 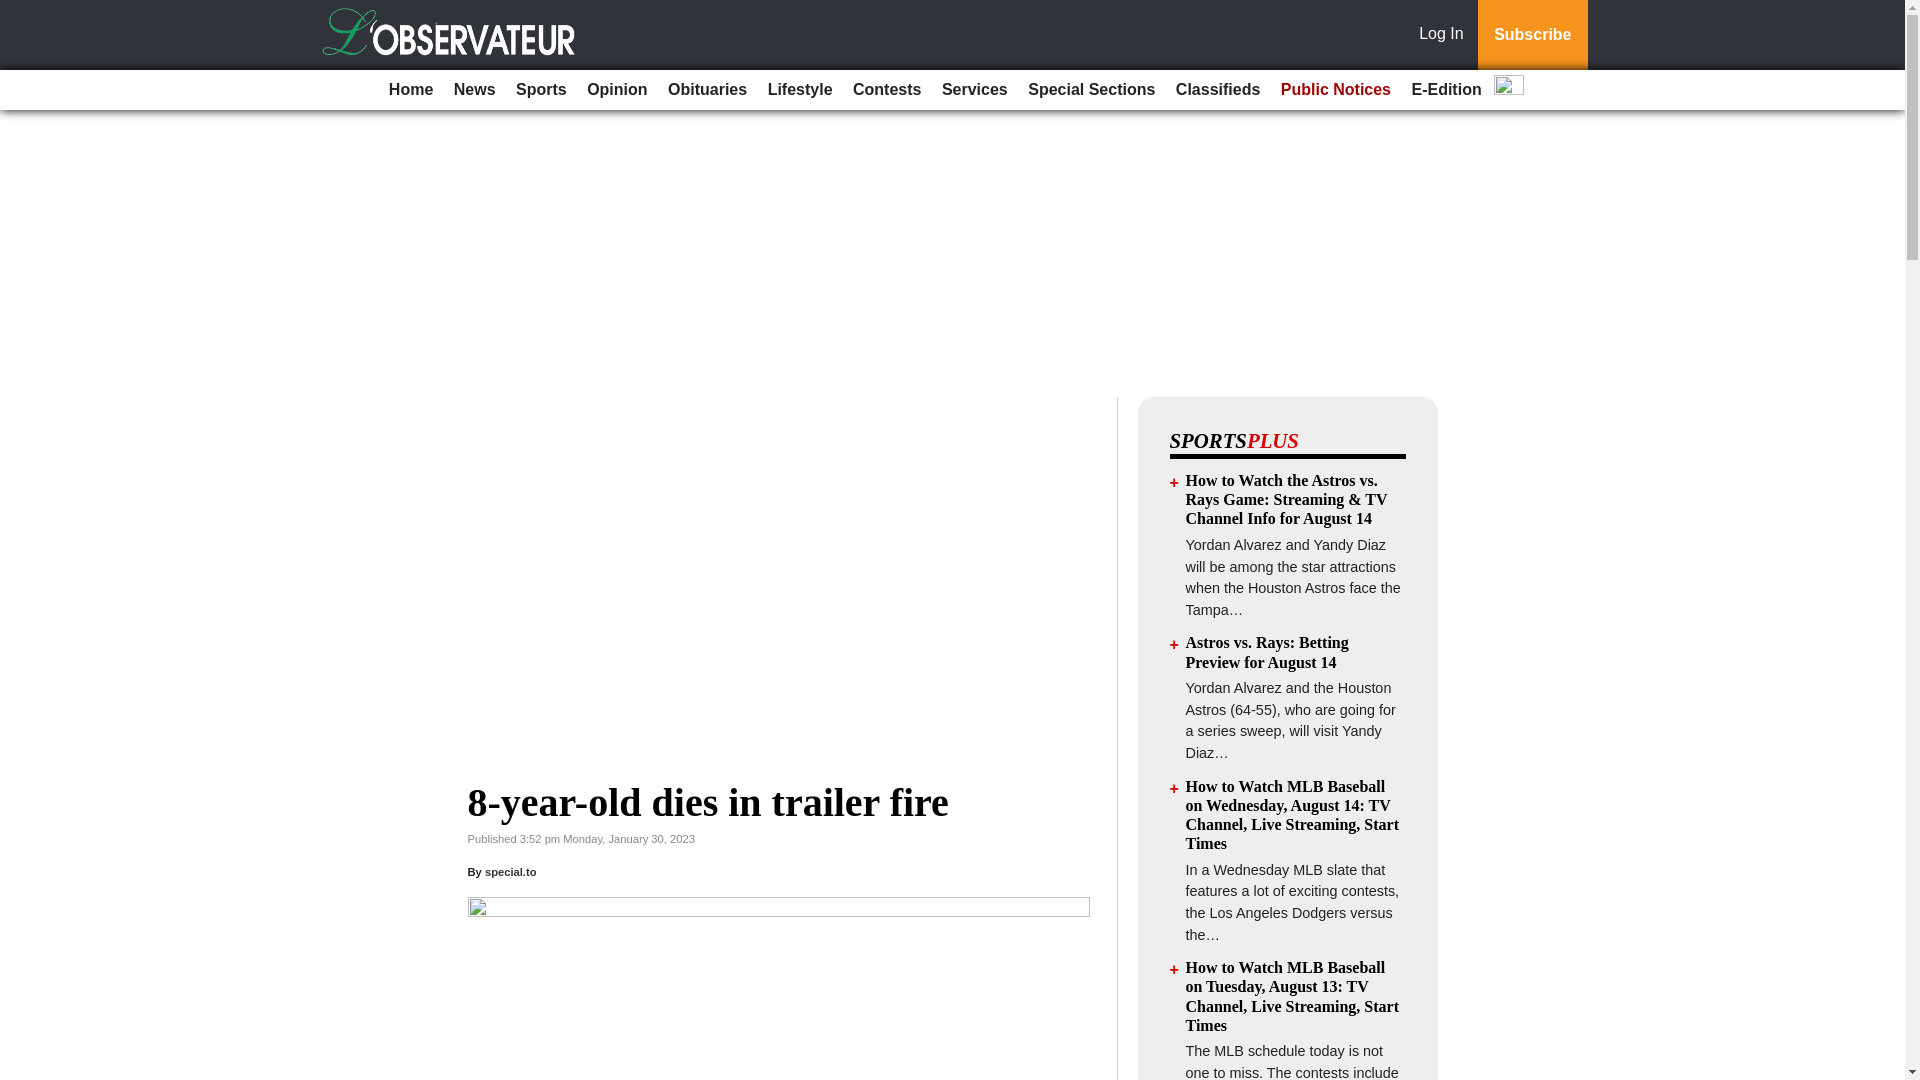 What do you see at coordinates (1446, 90) in the screenshot?
I see `E-Edition` at bounding box center [1446, 90].